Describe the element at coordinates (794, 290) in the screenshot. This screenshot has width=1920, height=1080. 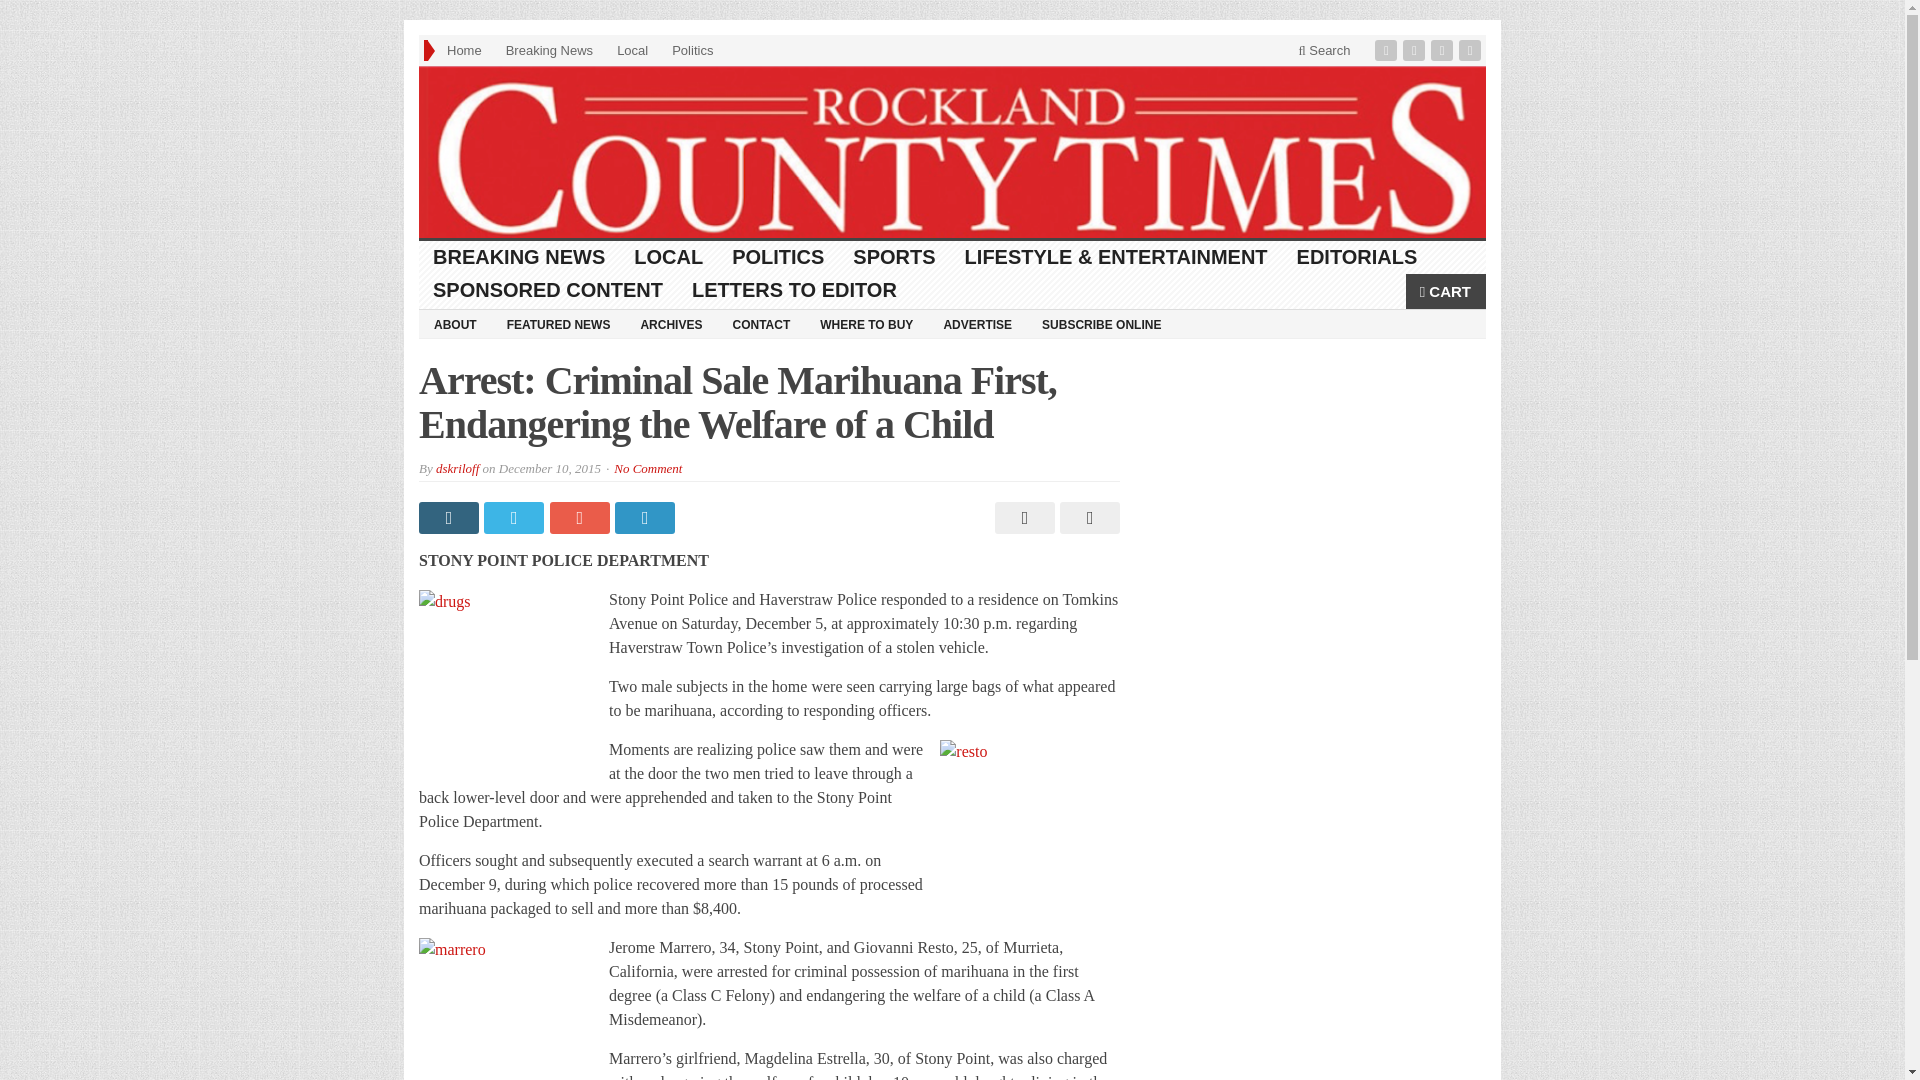
I see `LETTERS TO EDITOR` at that location.